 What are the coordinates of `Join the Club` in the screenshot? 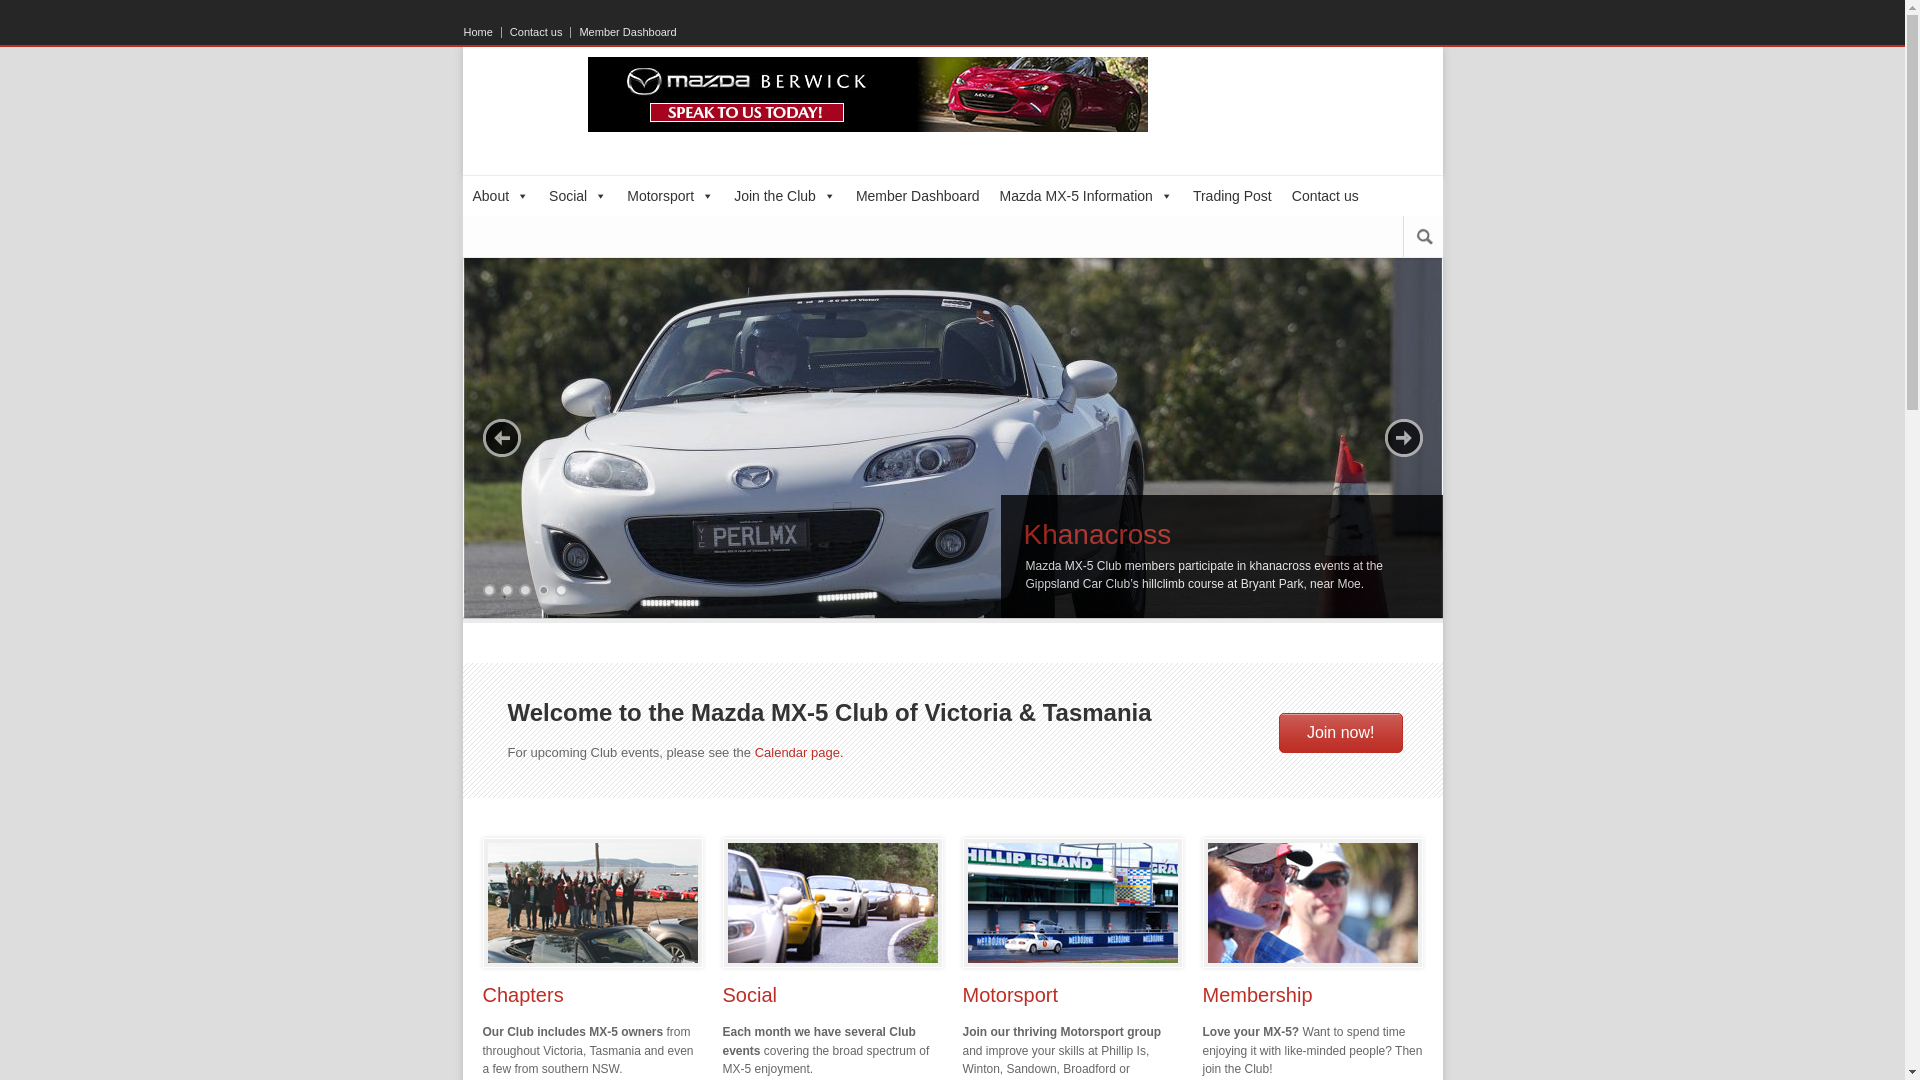 It's located at (785, 196).